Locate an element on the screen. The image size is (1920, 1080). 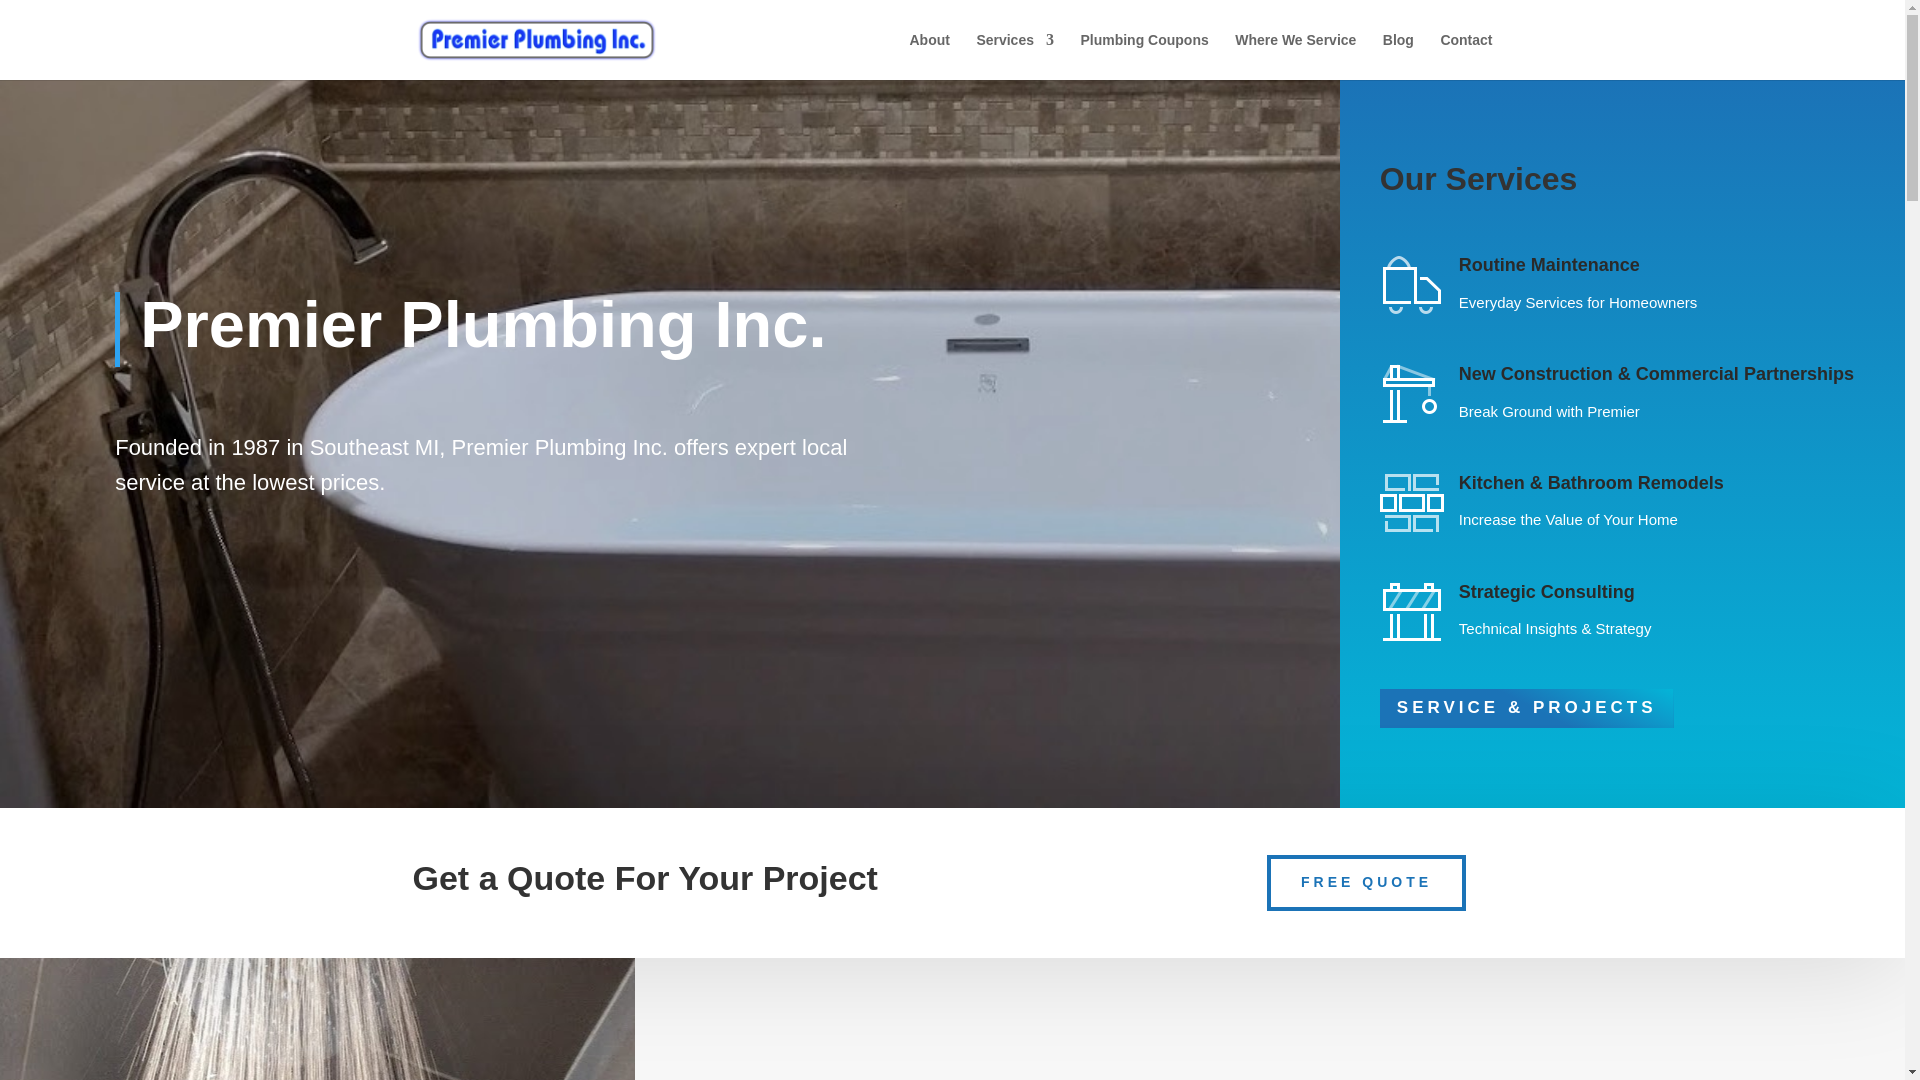
Where We Service is located at coordinates (1294, 56).